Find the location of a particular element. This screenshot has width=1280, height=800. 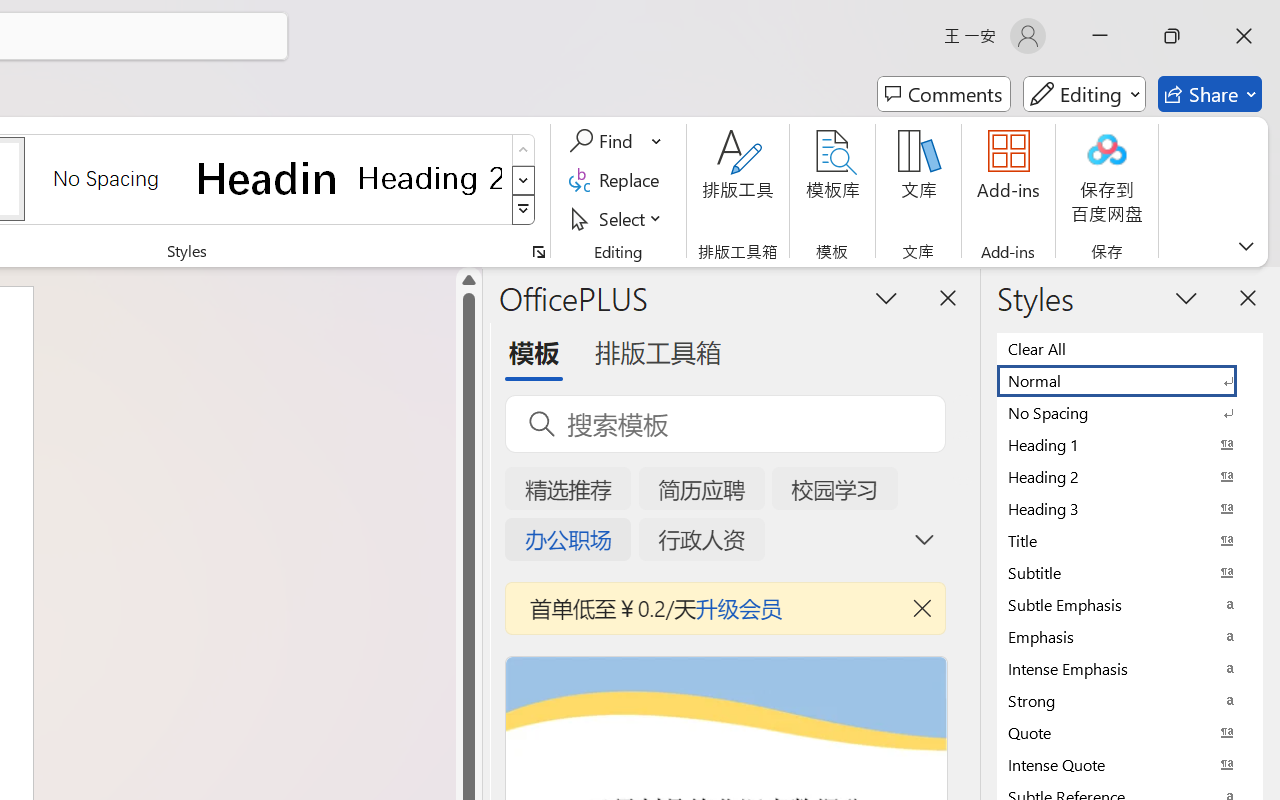

Title is located at coordinates (1130, 540).